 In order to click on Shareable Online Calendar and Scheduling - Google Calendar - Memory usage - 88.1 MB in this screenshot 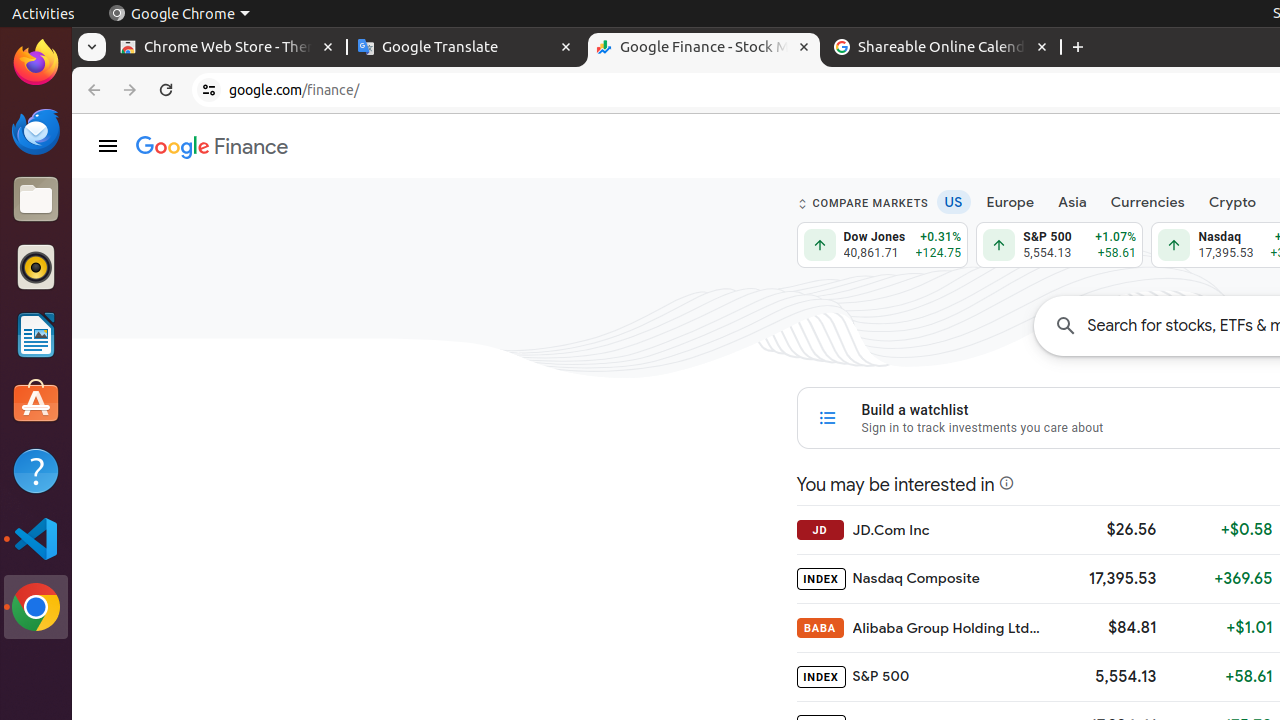, I will do `click(942, 48)`.